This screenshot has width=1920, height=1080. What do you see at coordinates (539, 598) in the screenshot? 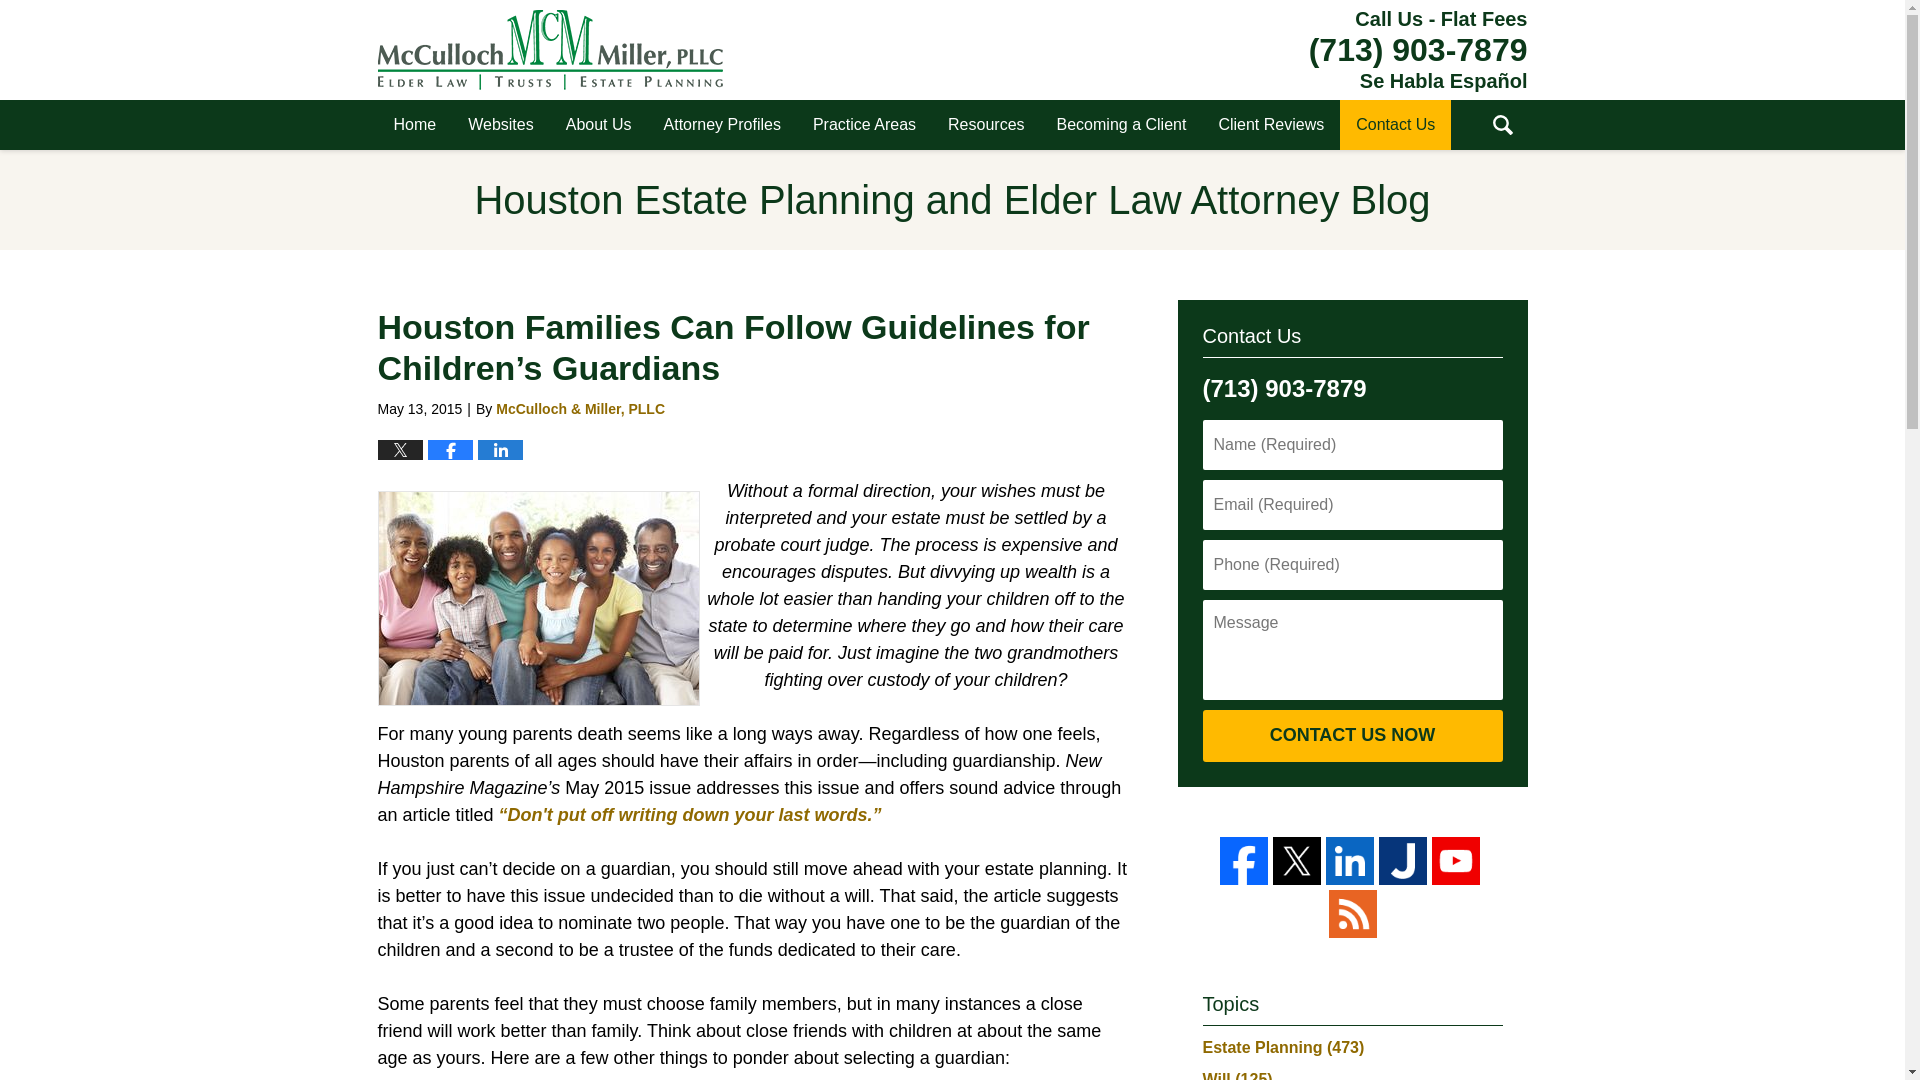
I see `Bigstock-Extended-Family-Relaxing-On-So-13907567` at bounding box center [539, 598].